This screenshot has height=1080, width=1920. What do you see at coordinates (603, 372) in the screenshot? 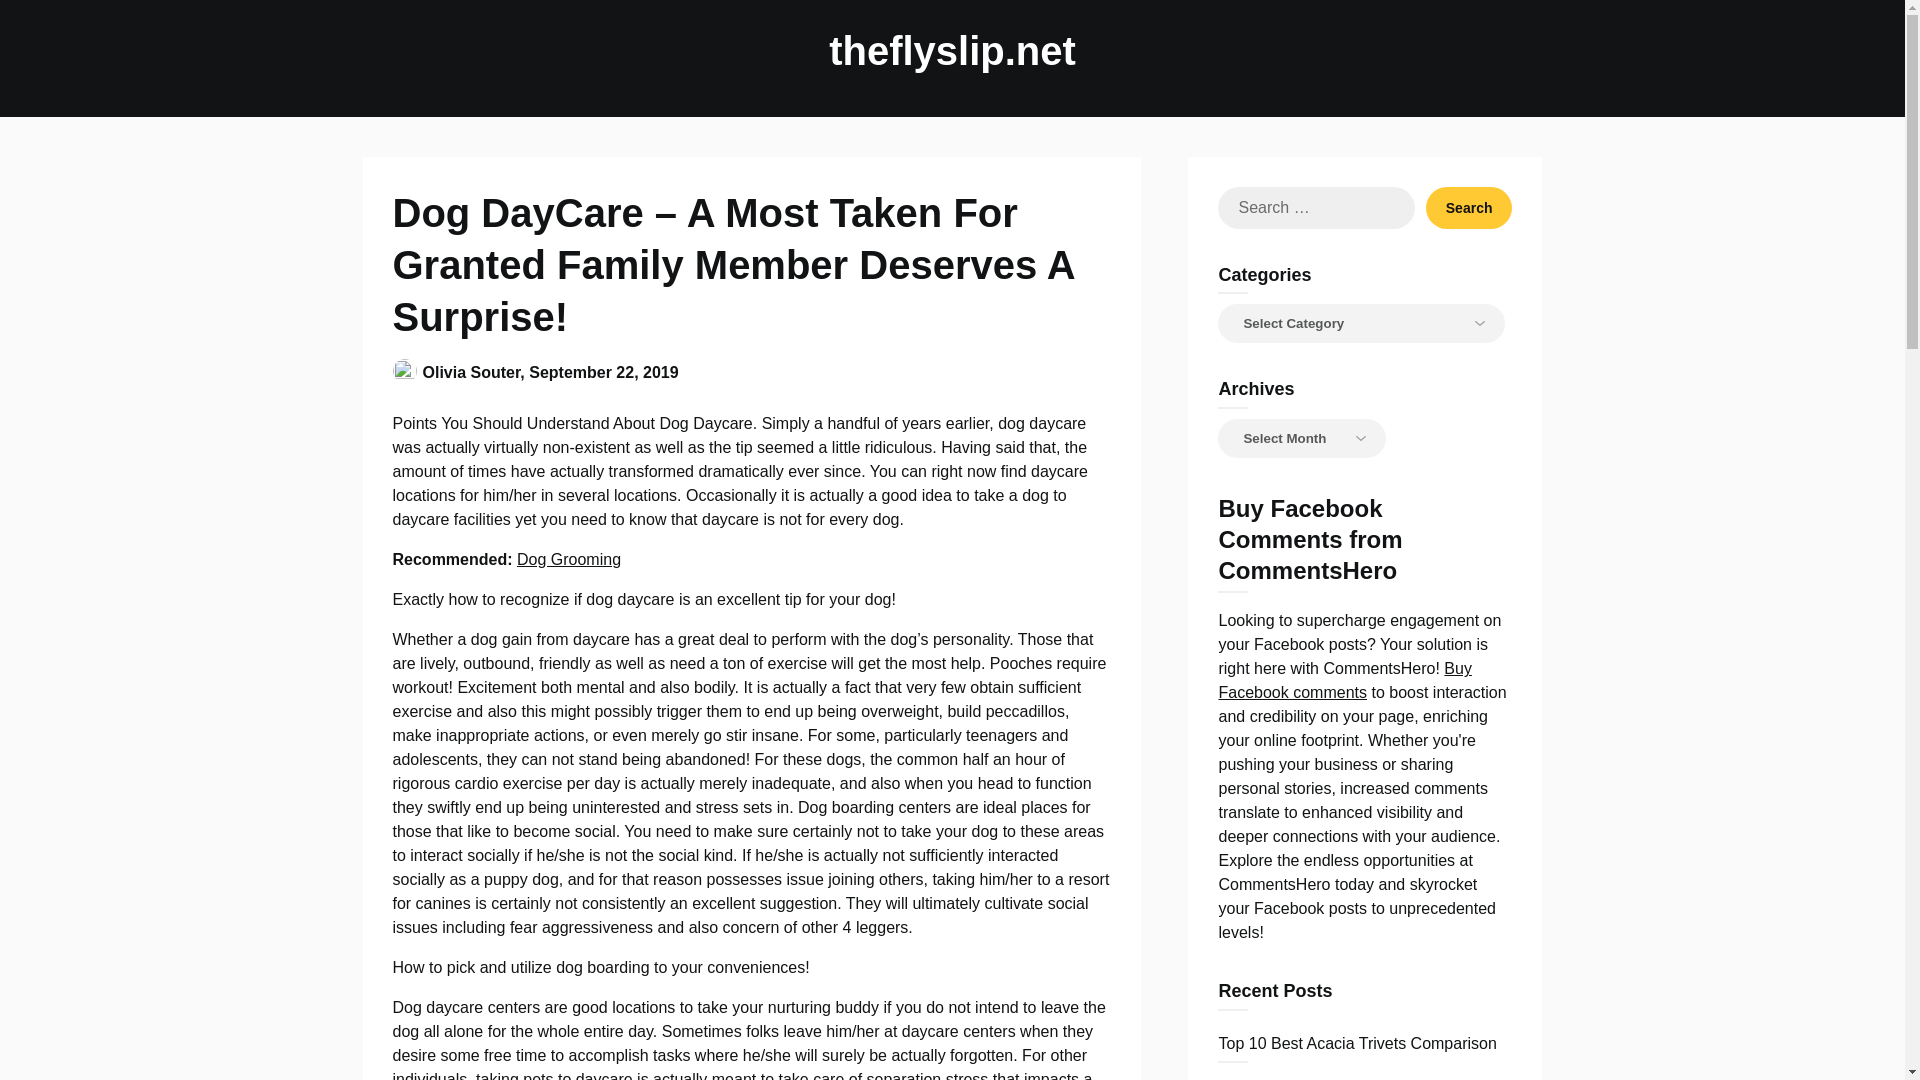
I see `September 22, 2019` at bounding box center [603, 372].